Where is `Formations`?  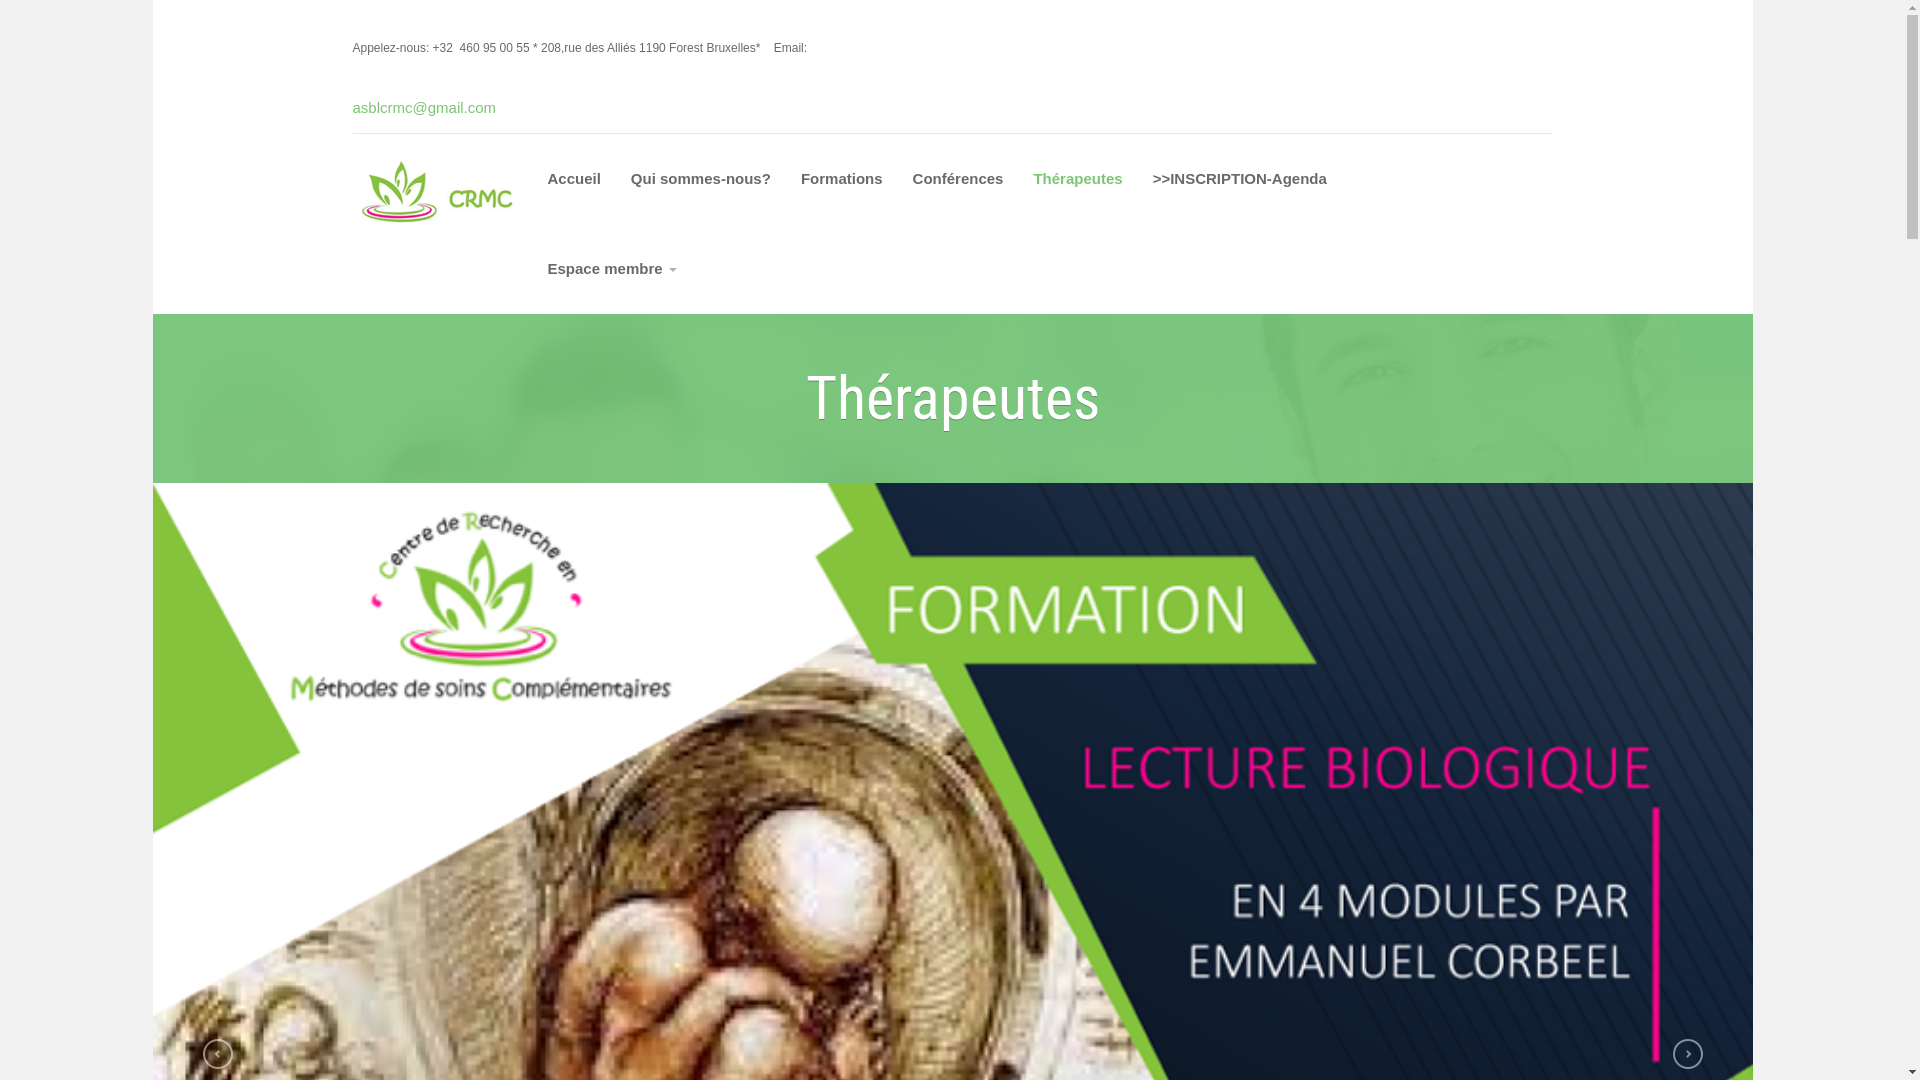 Formations is located at coordinates (842, 179).